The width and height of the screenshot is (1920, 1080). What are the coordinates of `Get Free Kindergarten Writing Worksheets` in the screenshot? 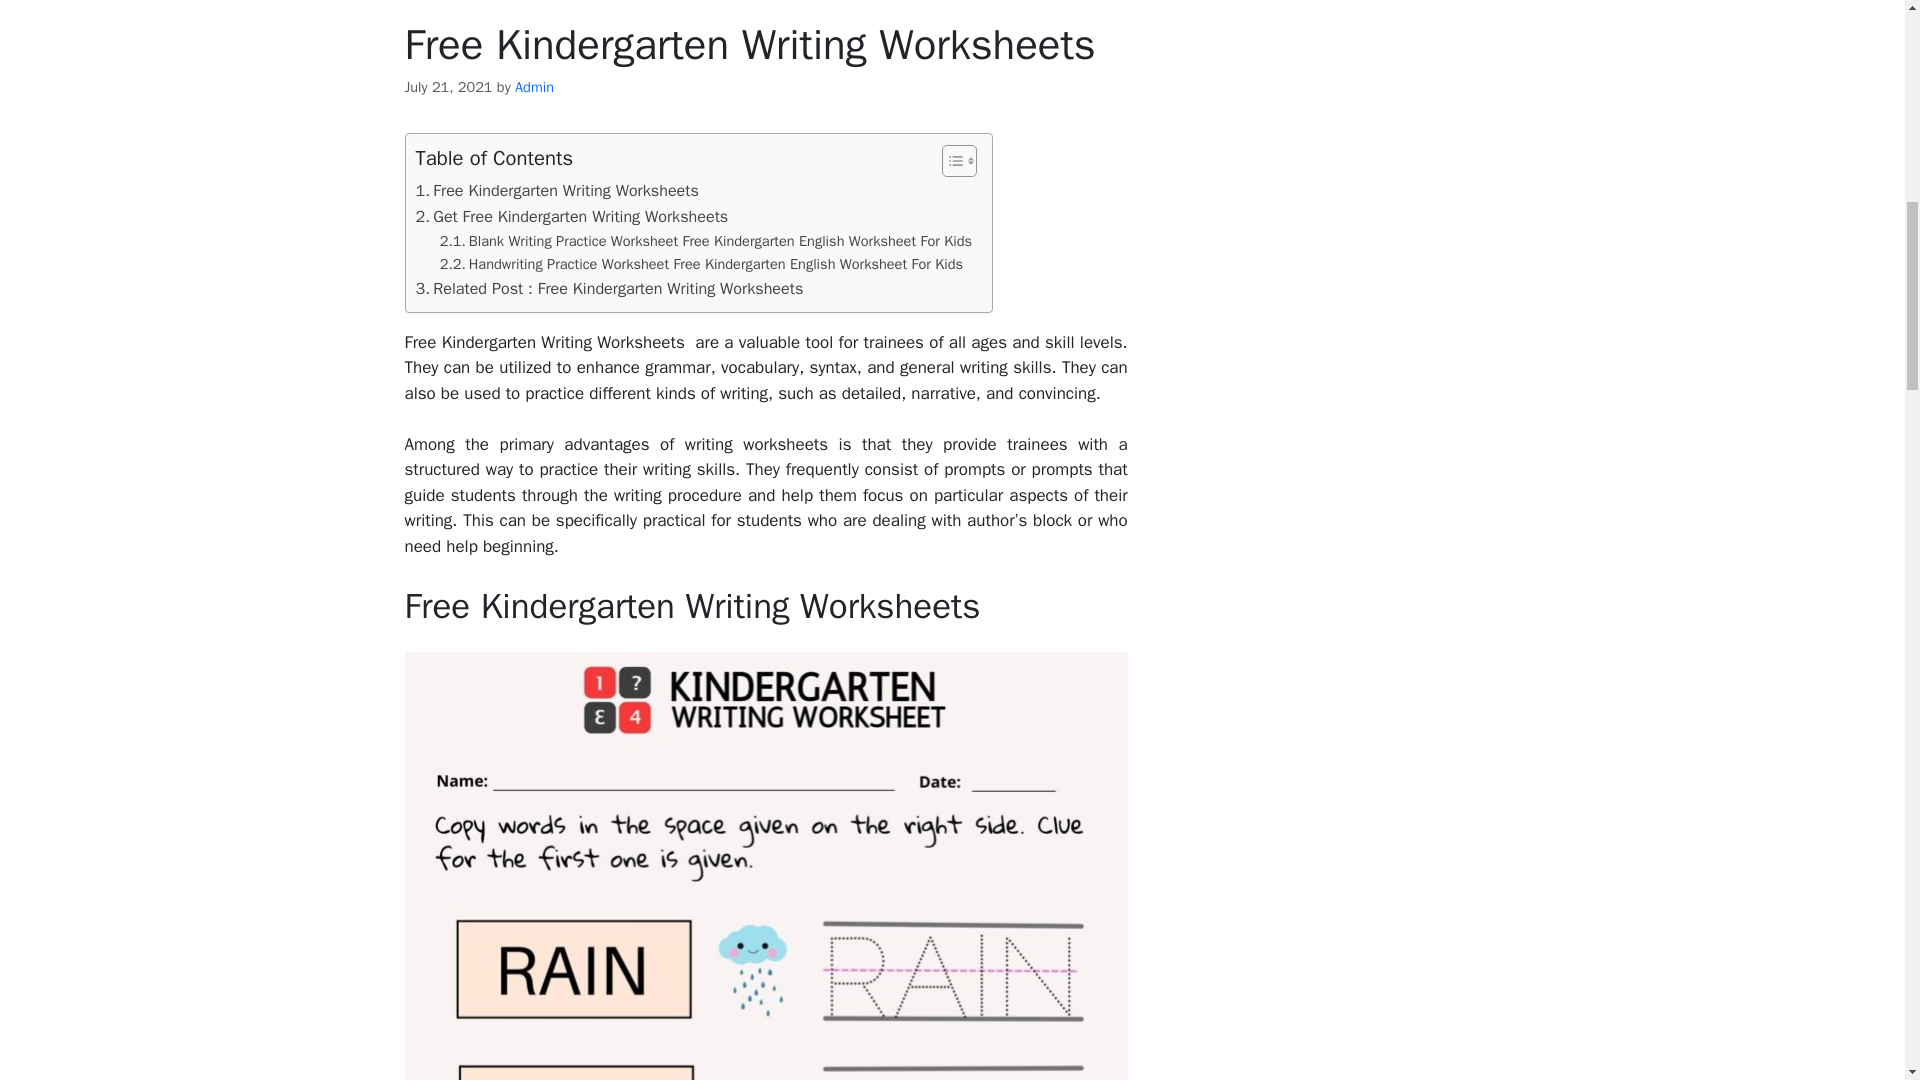 It's located at (572, 217).